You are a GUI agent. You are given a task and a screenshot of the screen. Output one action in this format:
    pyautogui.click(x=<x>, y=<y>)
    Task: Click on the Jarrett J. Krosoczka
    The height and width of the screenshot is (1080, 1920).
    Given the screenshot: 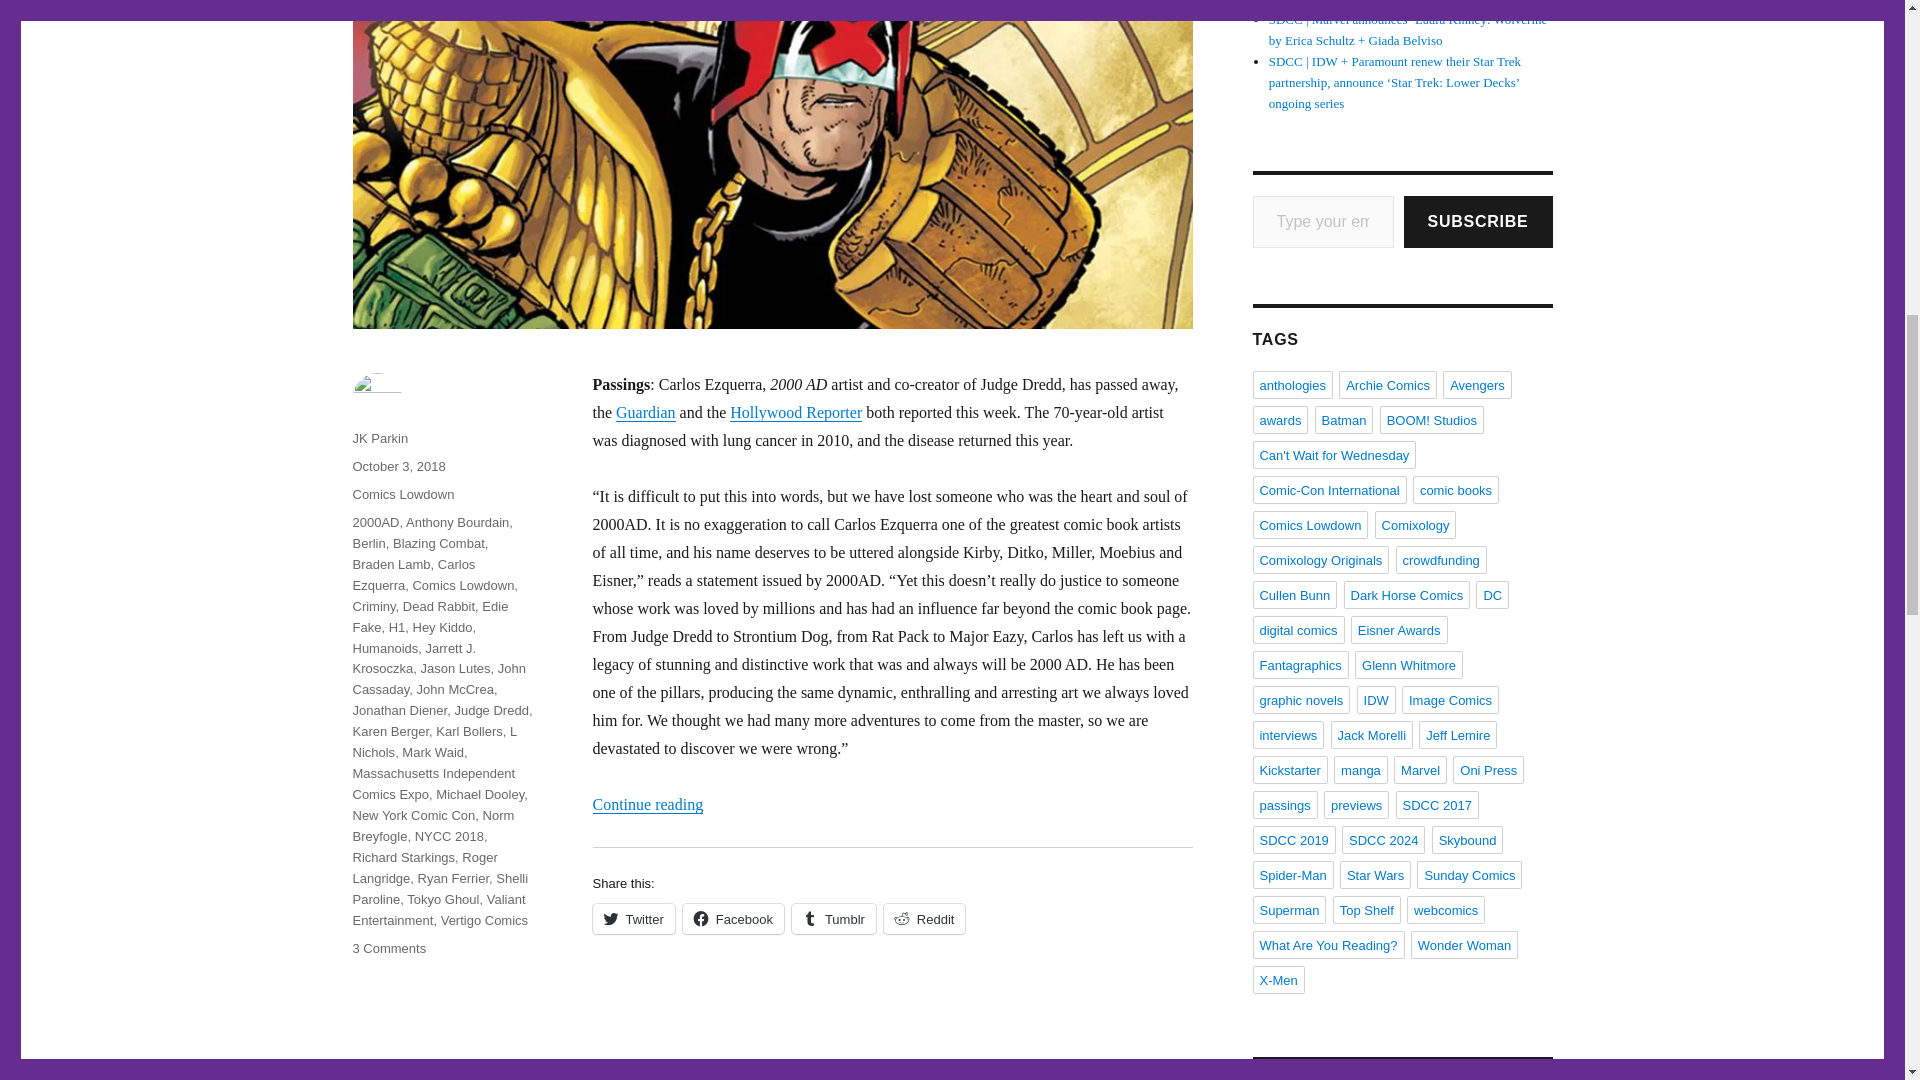 What is the action you would take?
    pyautogui.click(x=414, y=658)
    